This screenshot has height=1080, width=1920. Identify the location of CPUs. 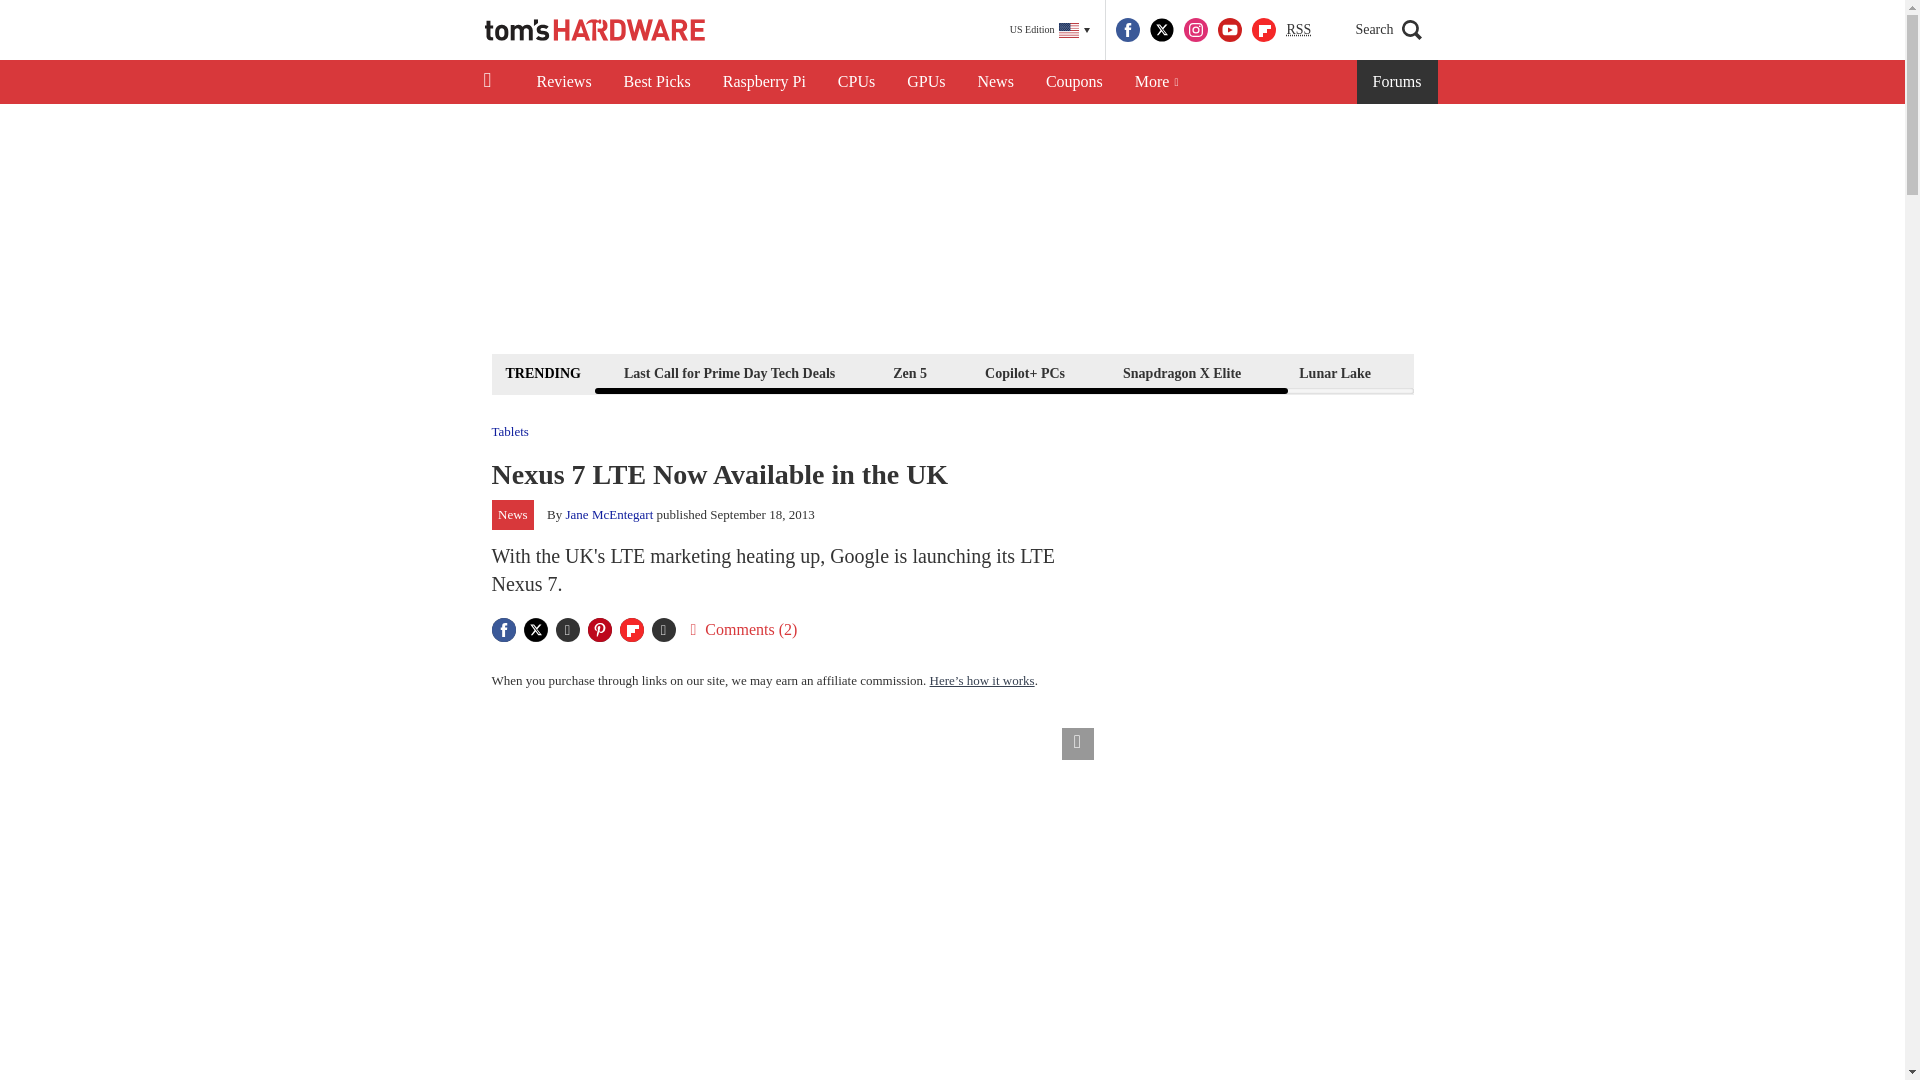
(856, 82).